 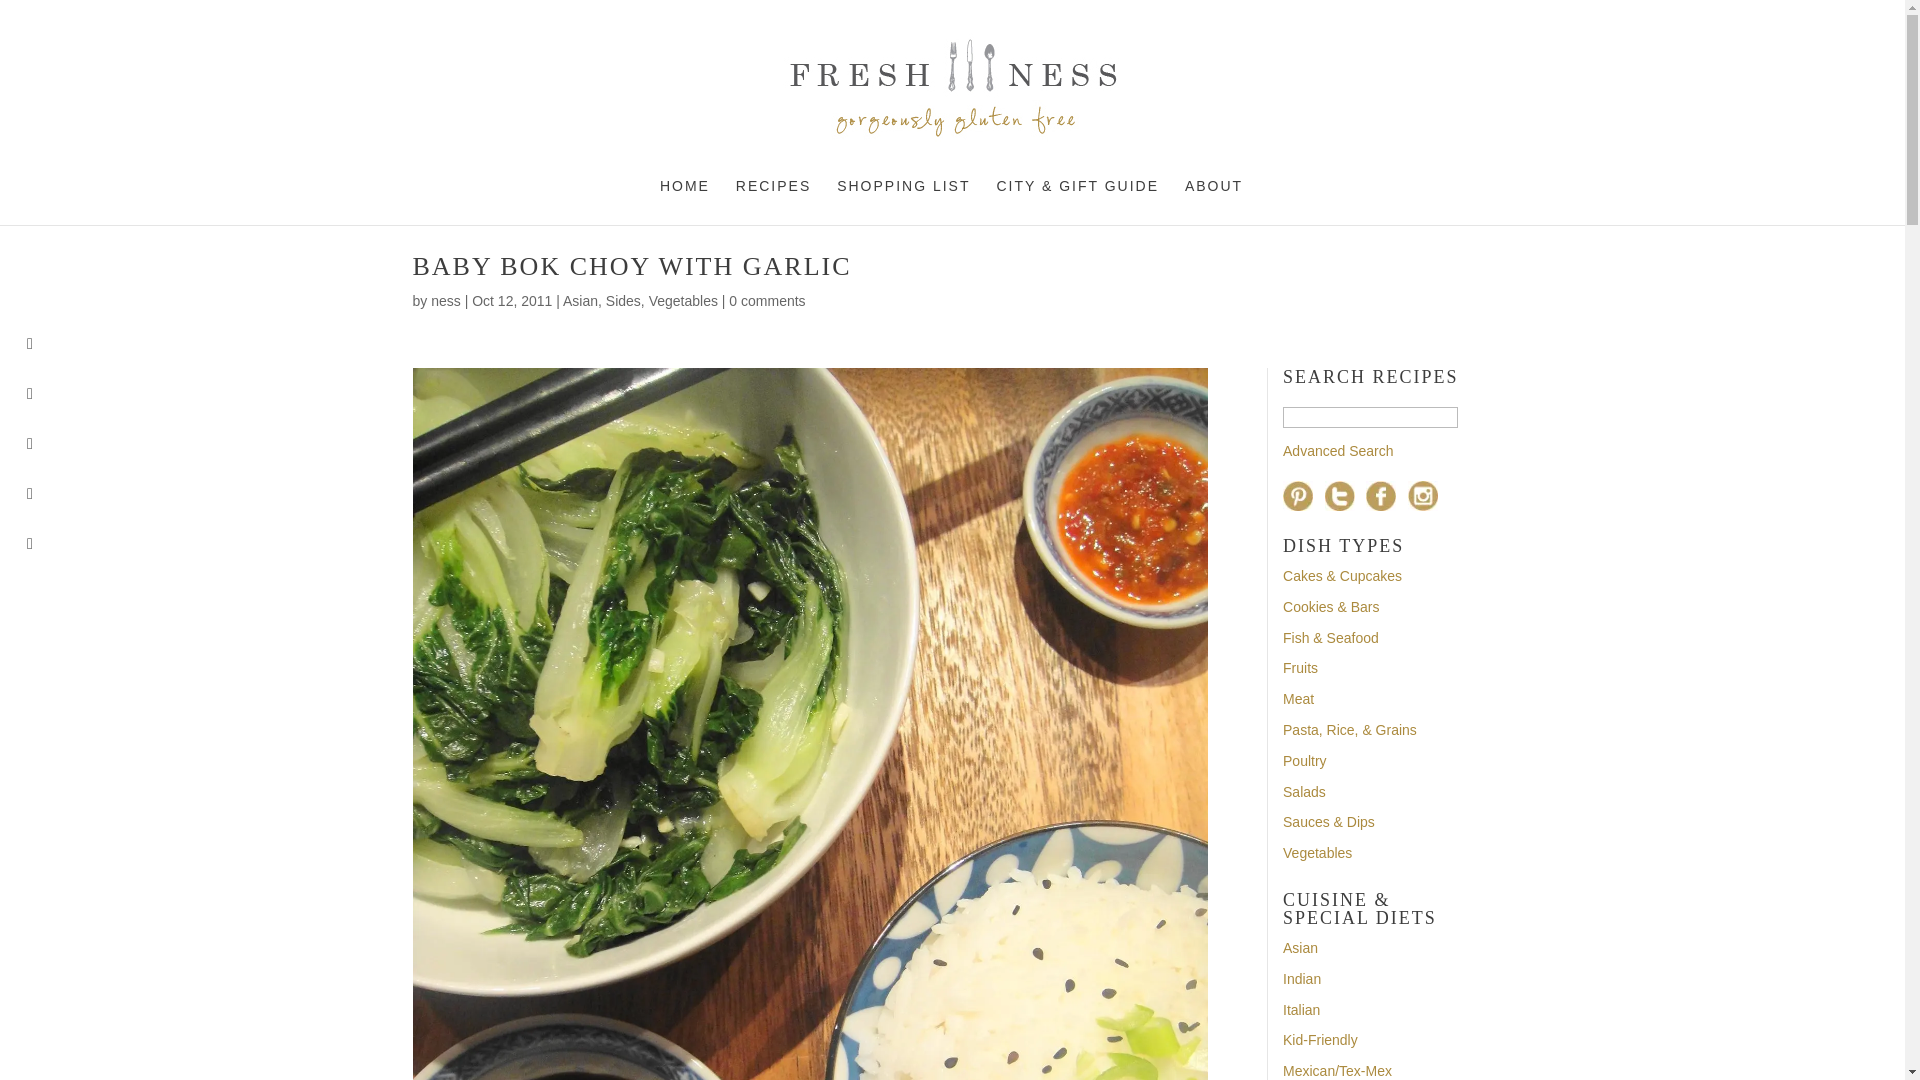 I want to click on Indian, so click(x=1301, y=978).